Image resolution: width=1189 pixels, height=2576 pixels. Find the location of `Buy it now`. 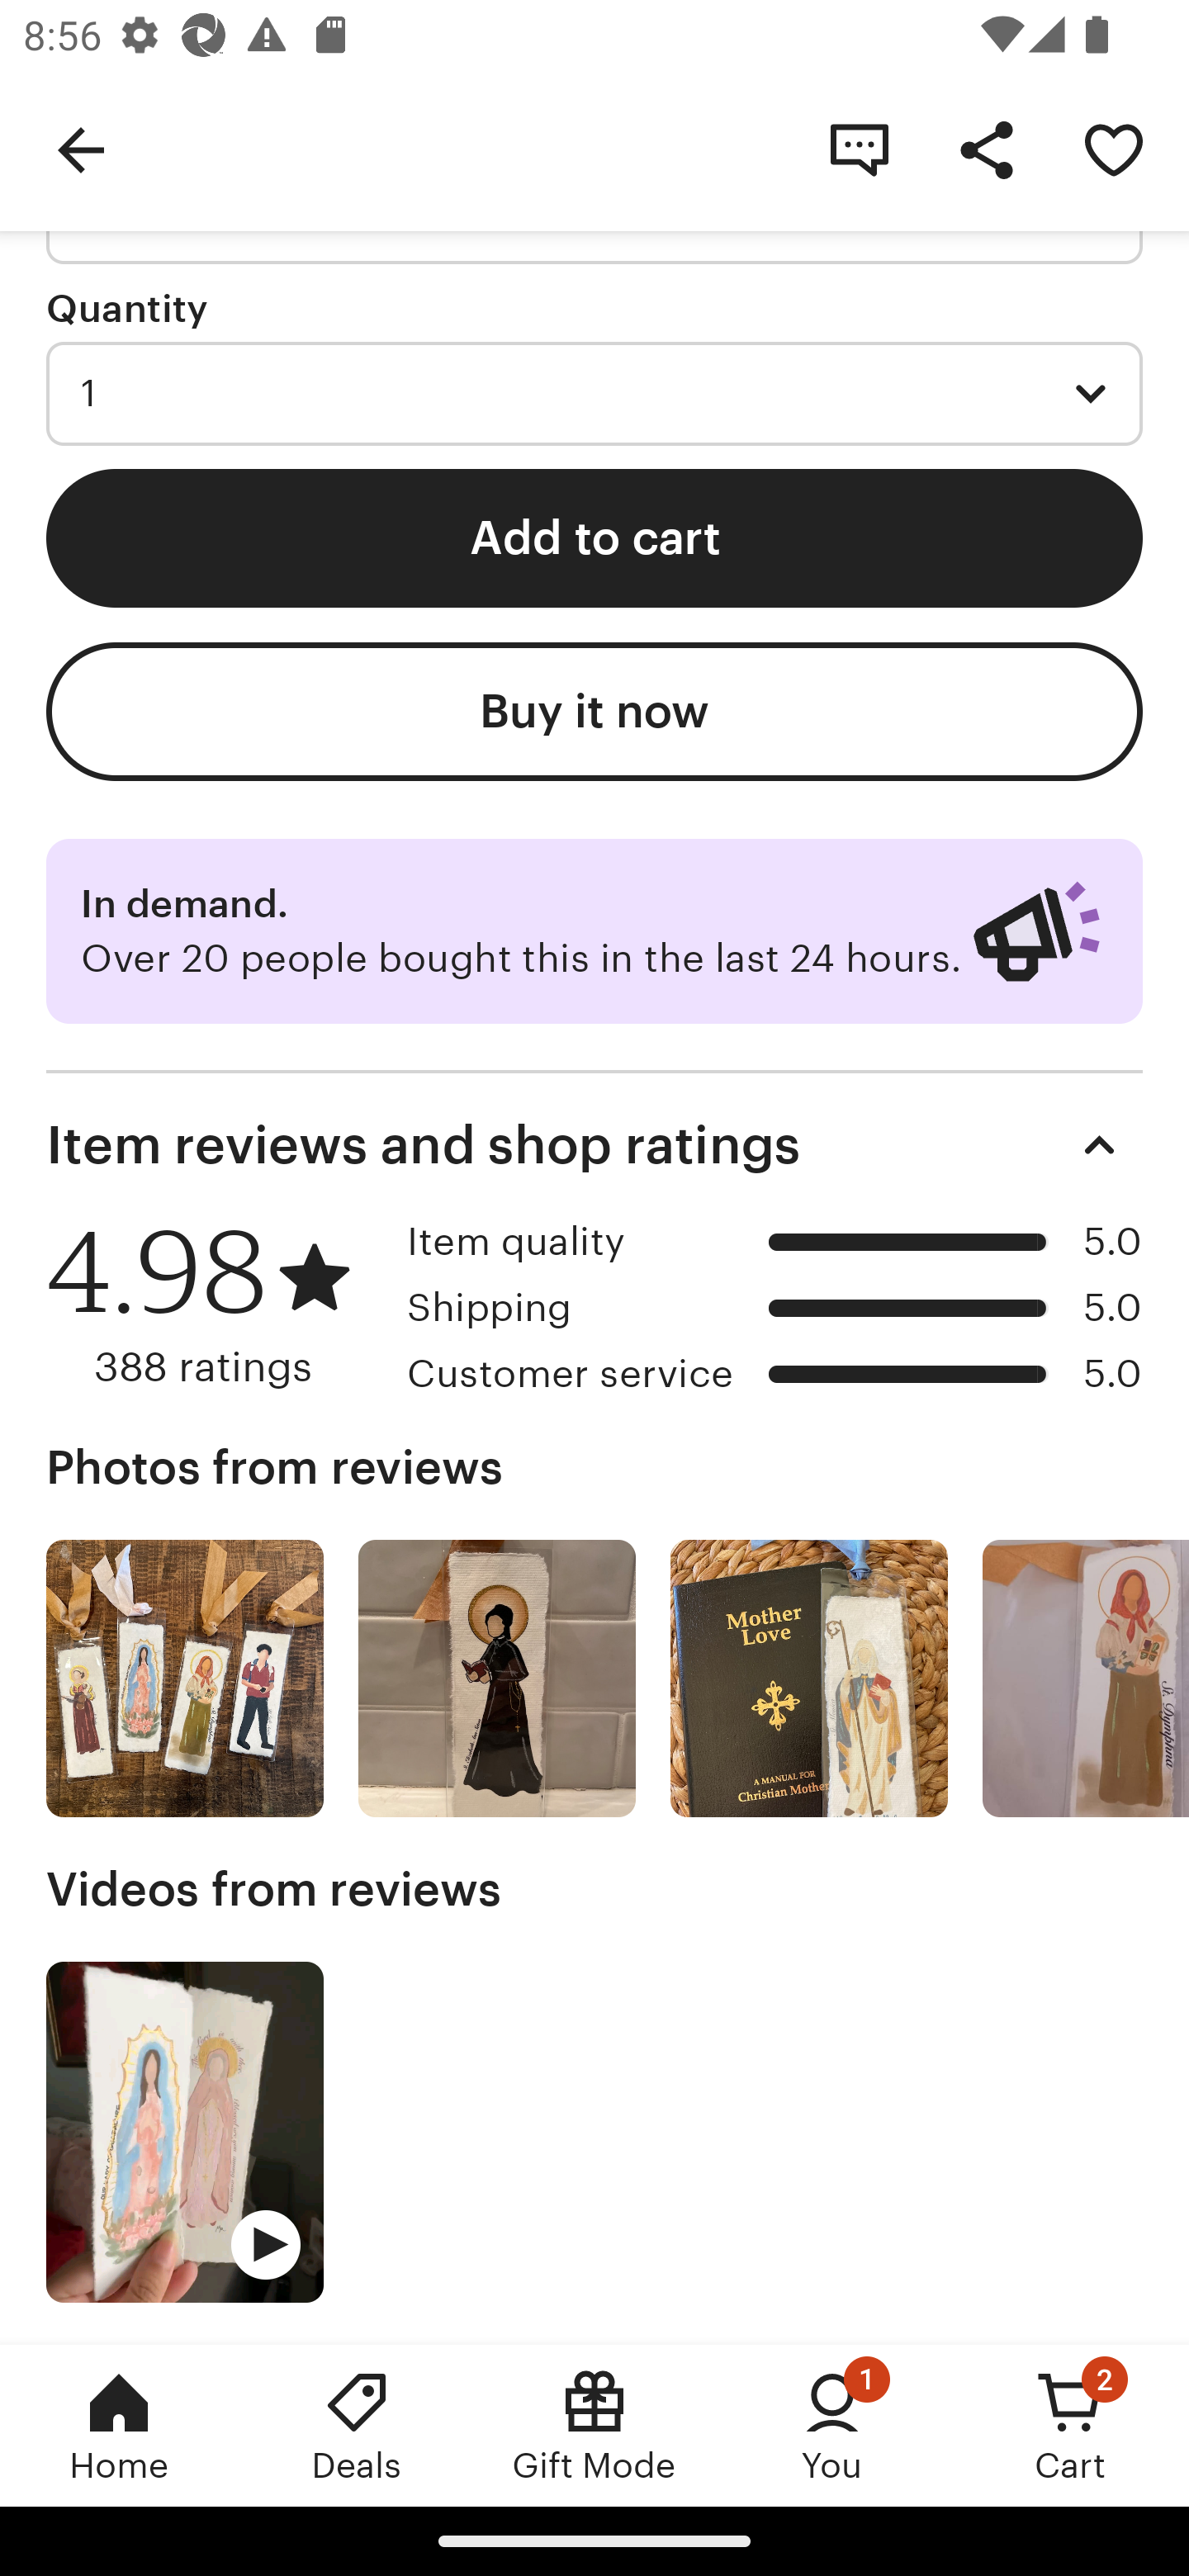

Buy it now is located at coordinates (594, 710).